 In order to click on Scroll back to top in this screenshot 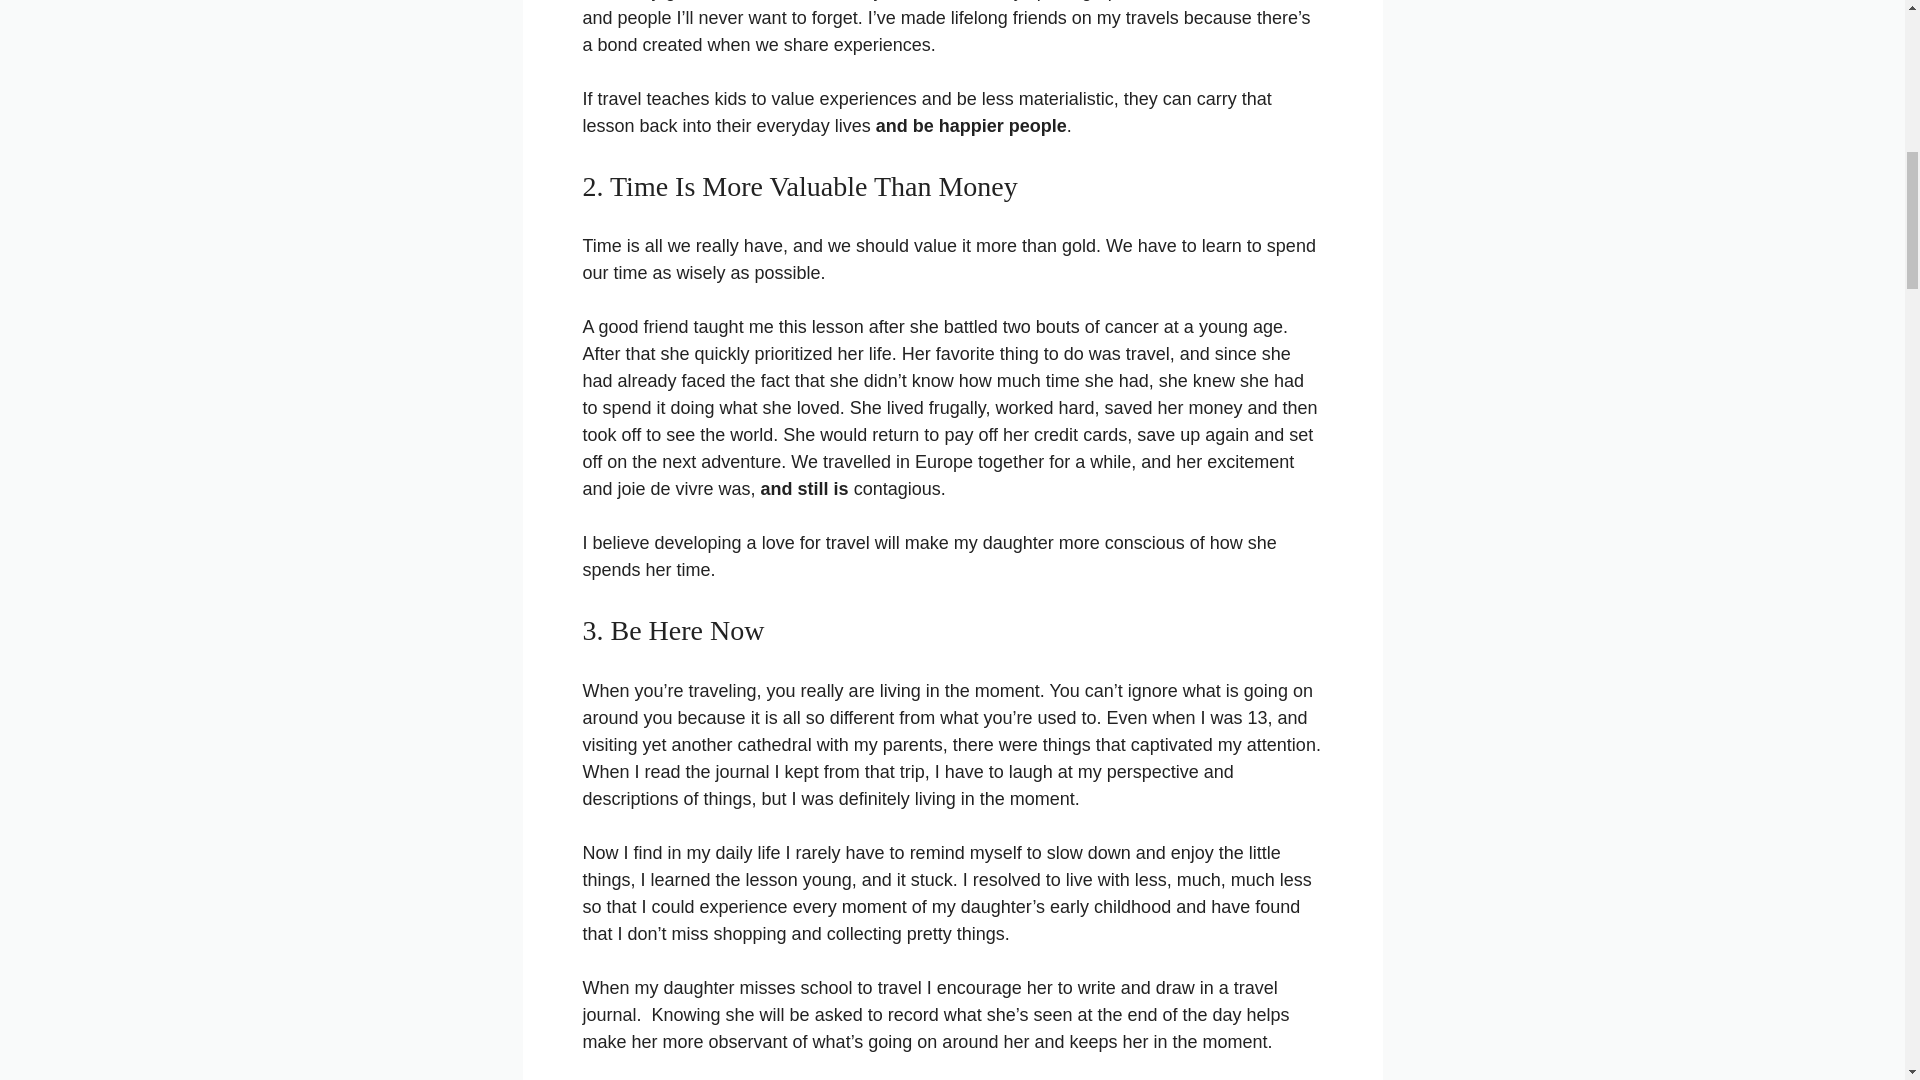, I will do `click(1855, 949)`.